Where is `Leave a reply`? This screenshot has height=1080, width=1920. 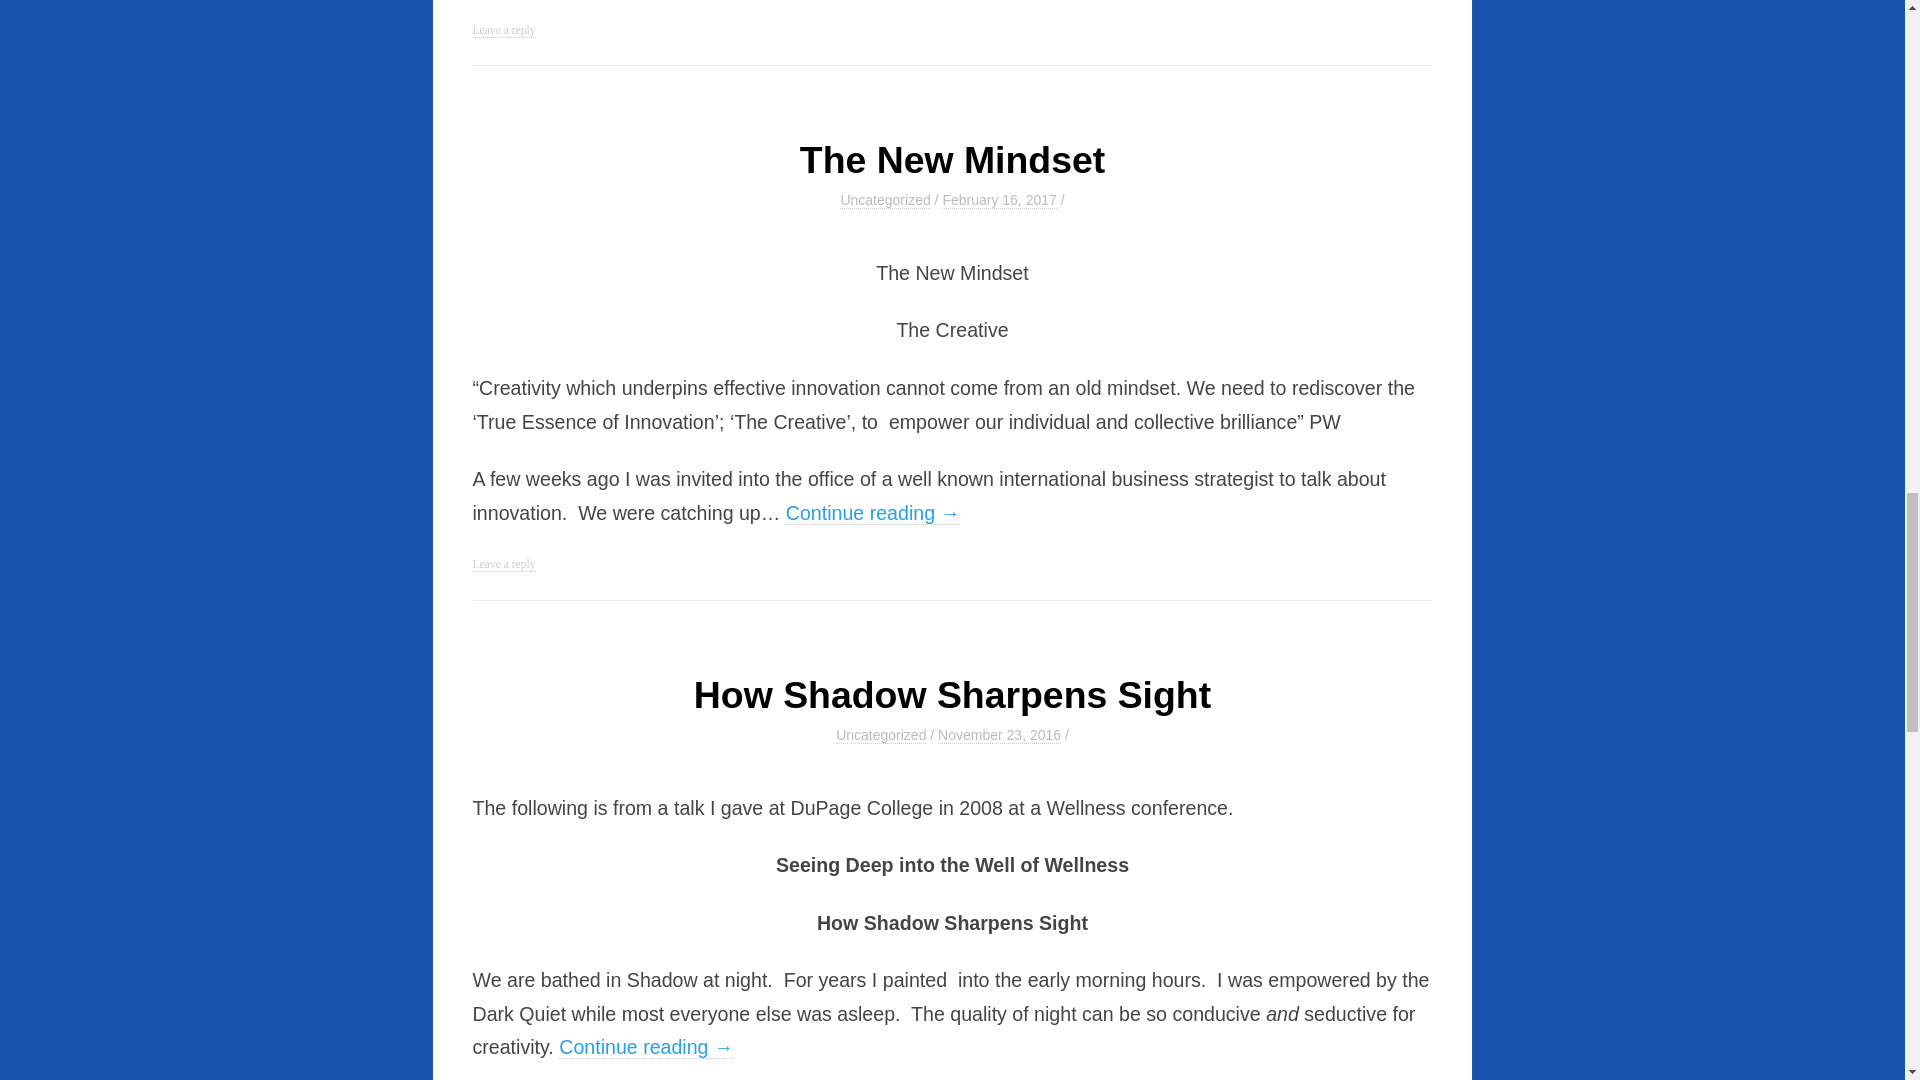
Leave a reply is located at coordinates (504, 30).